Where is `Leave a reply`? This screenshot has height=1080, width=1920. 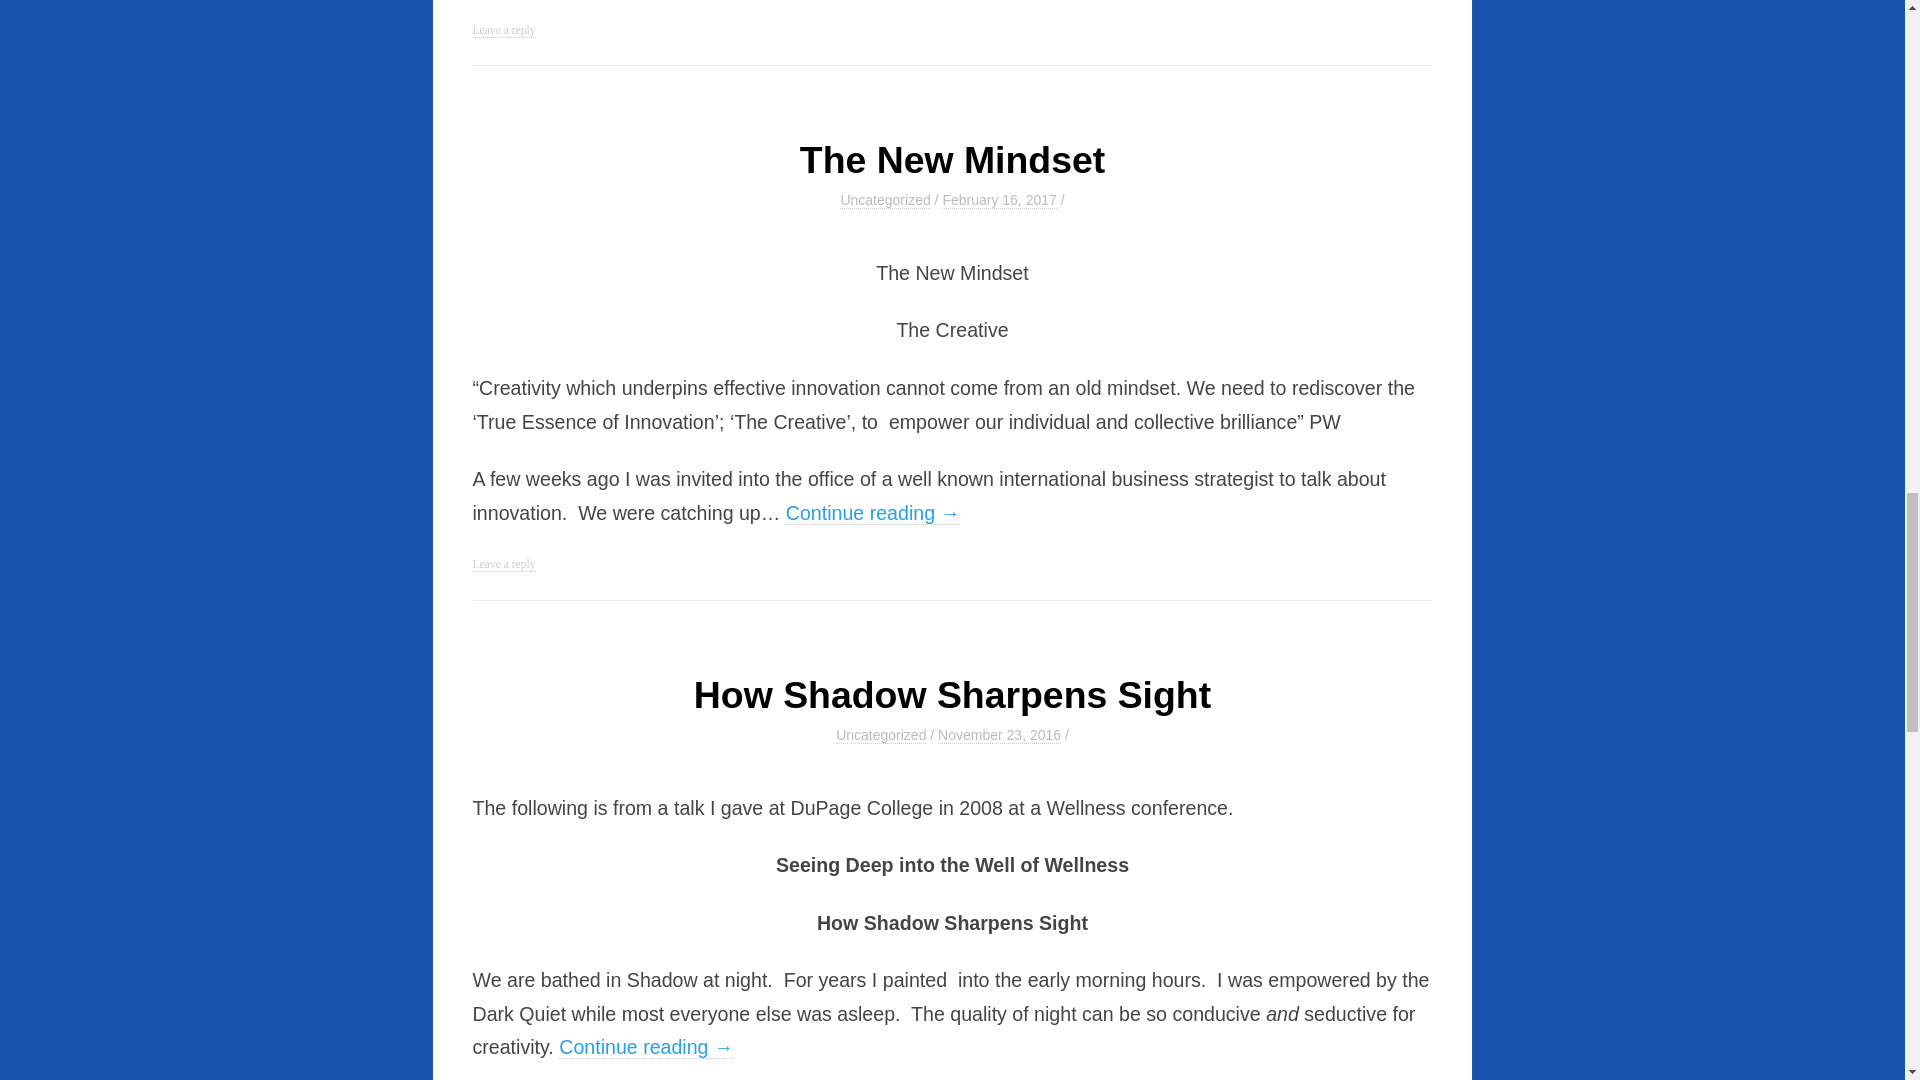
Leave a reply is located at coordinates (504, 30).